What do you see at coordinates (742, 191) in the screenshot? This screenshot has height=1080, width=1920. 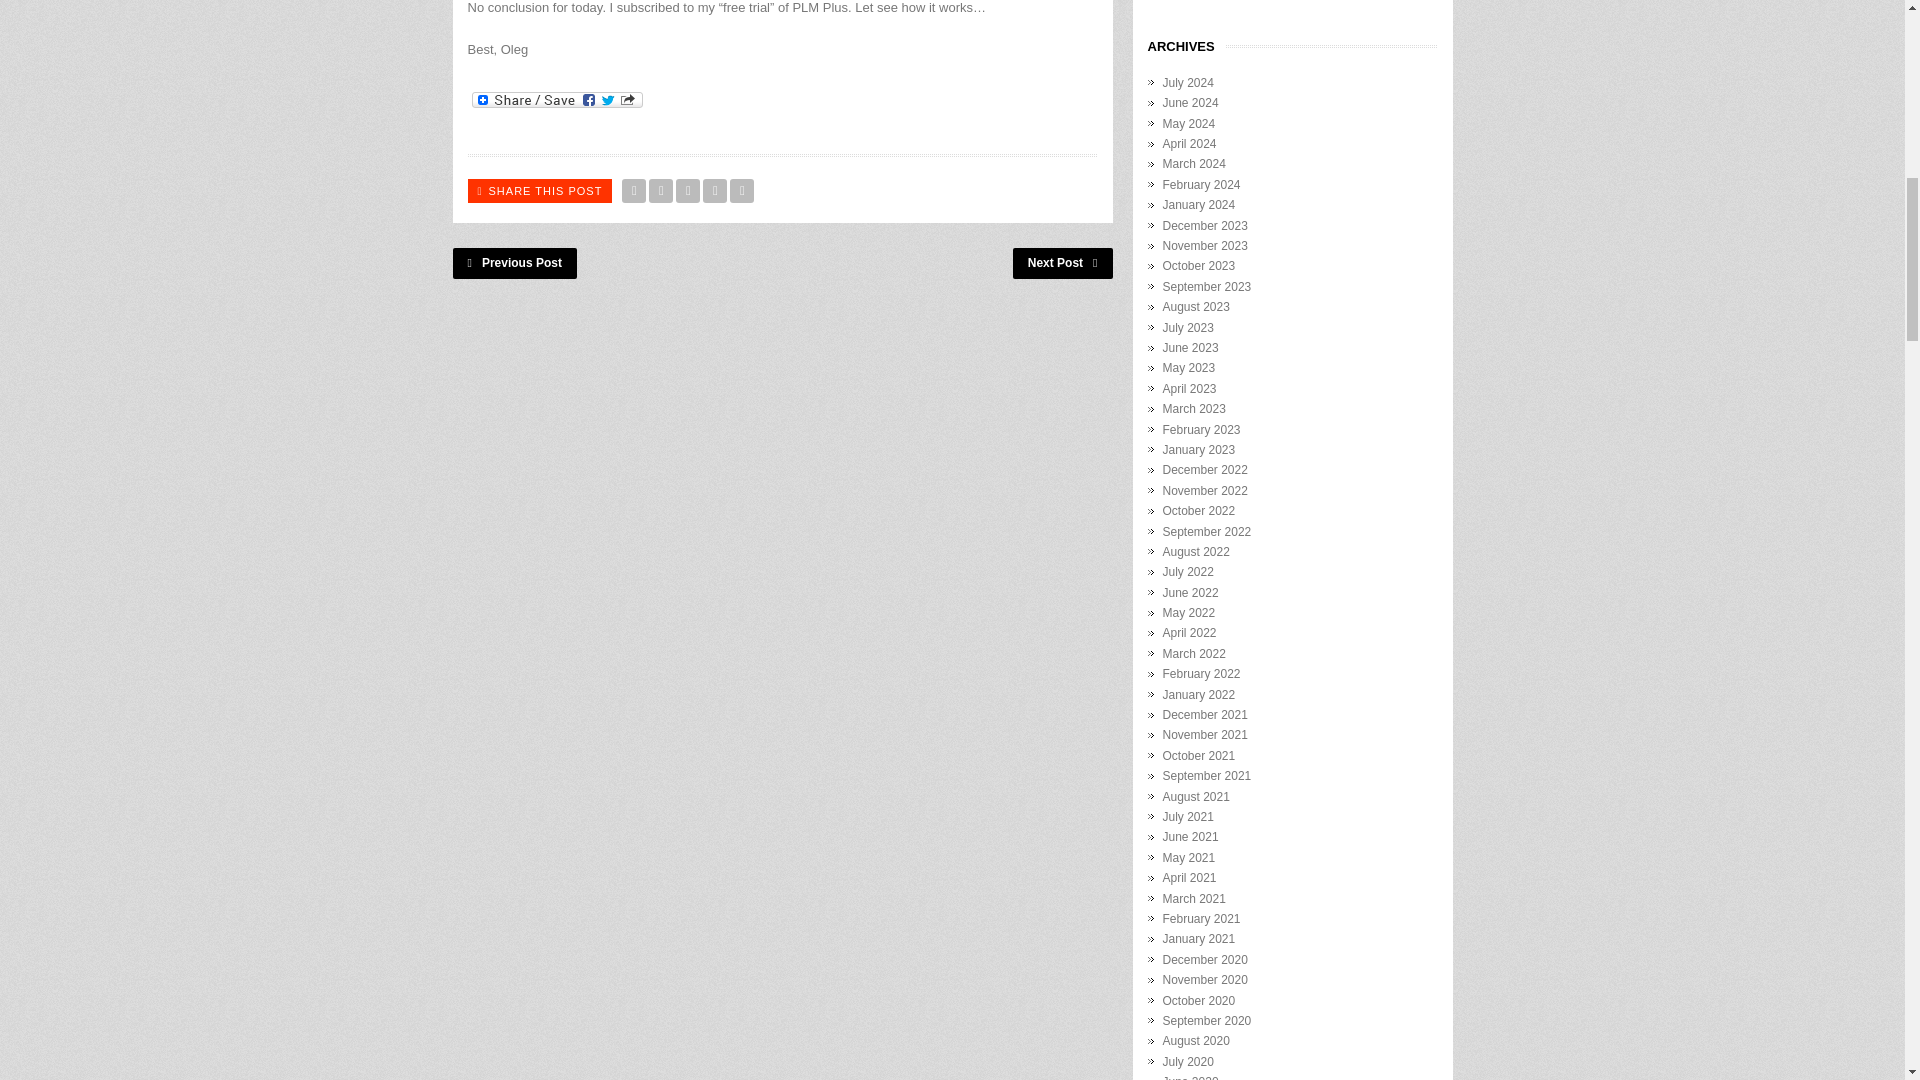 I see `Share on LinkedIn` at bounding box center [742, 191].